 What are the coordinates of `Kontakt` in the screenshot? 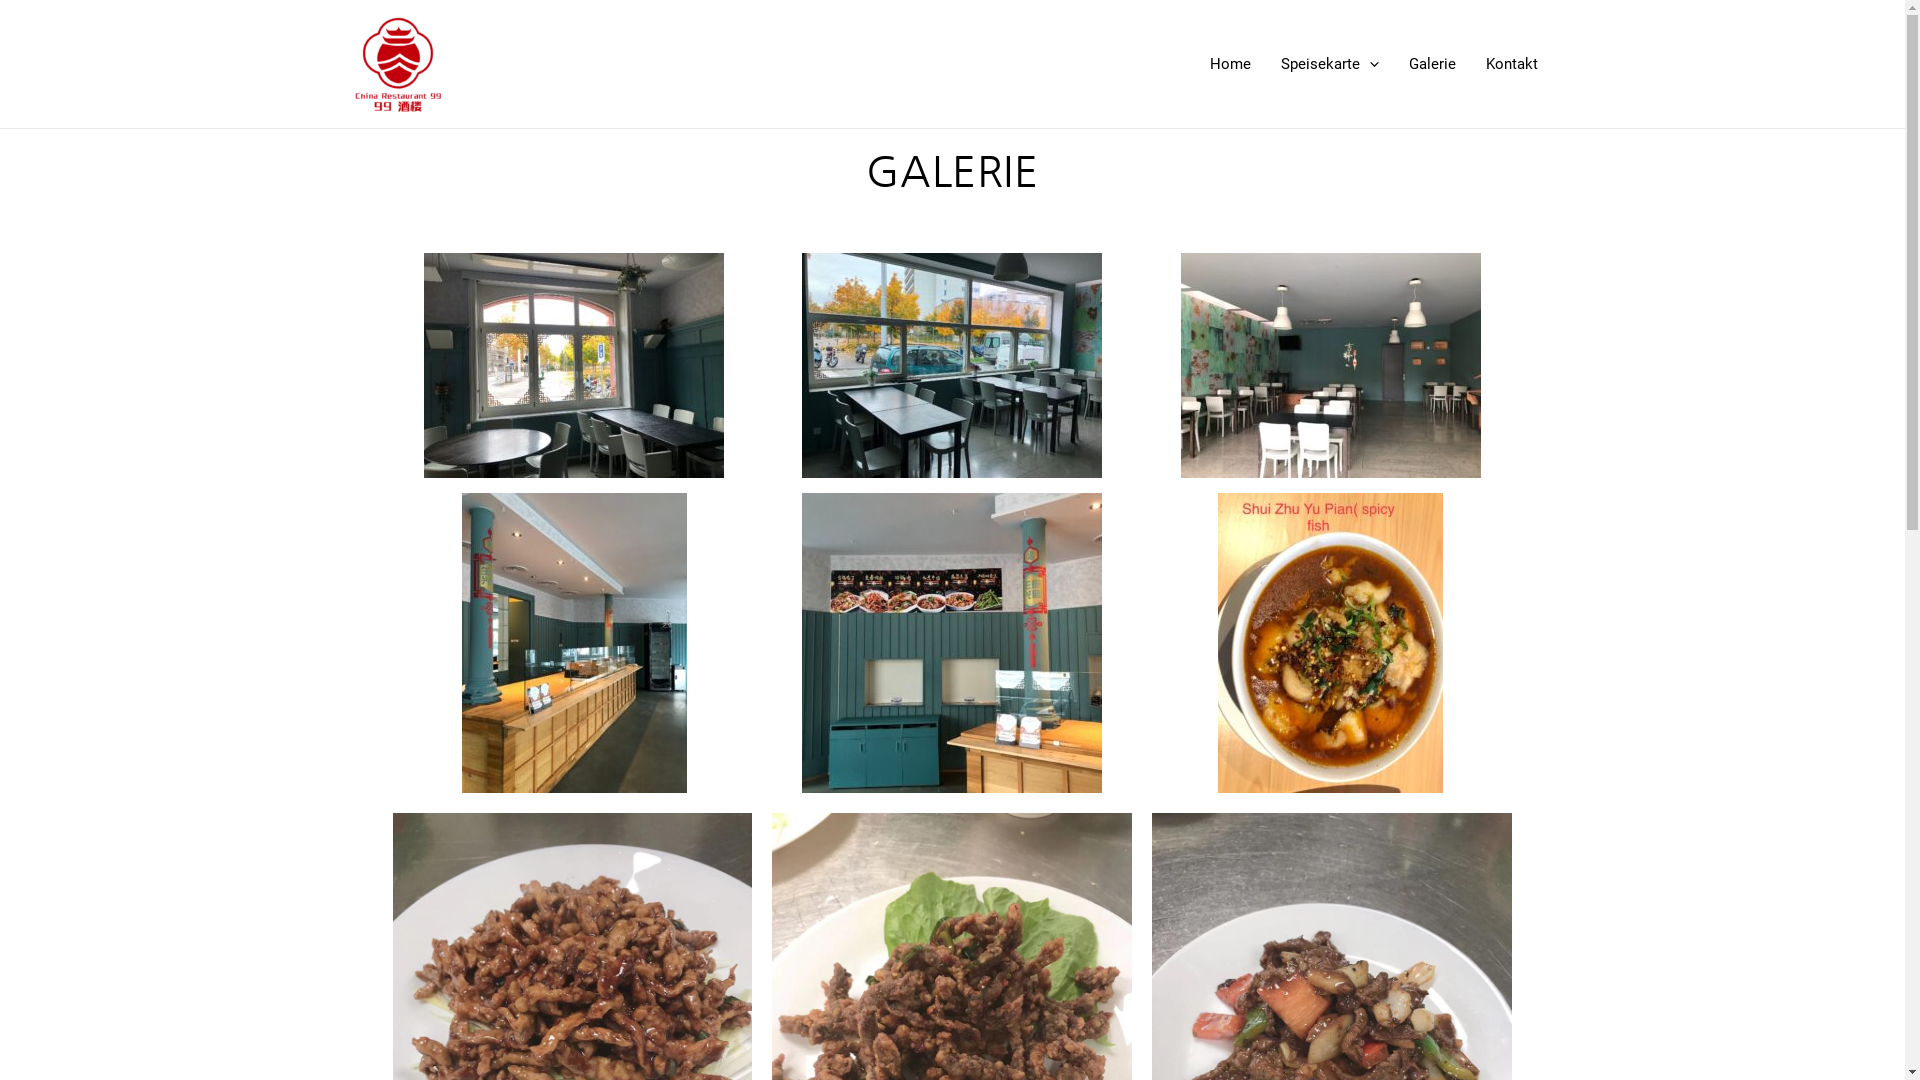 It's located at (1511, 64).